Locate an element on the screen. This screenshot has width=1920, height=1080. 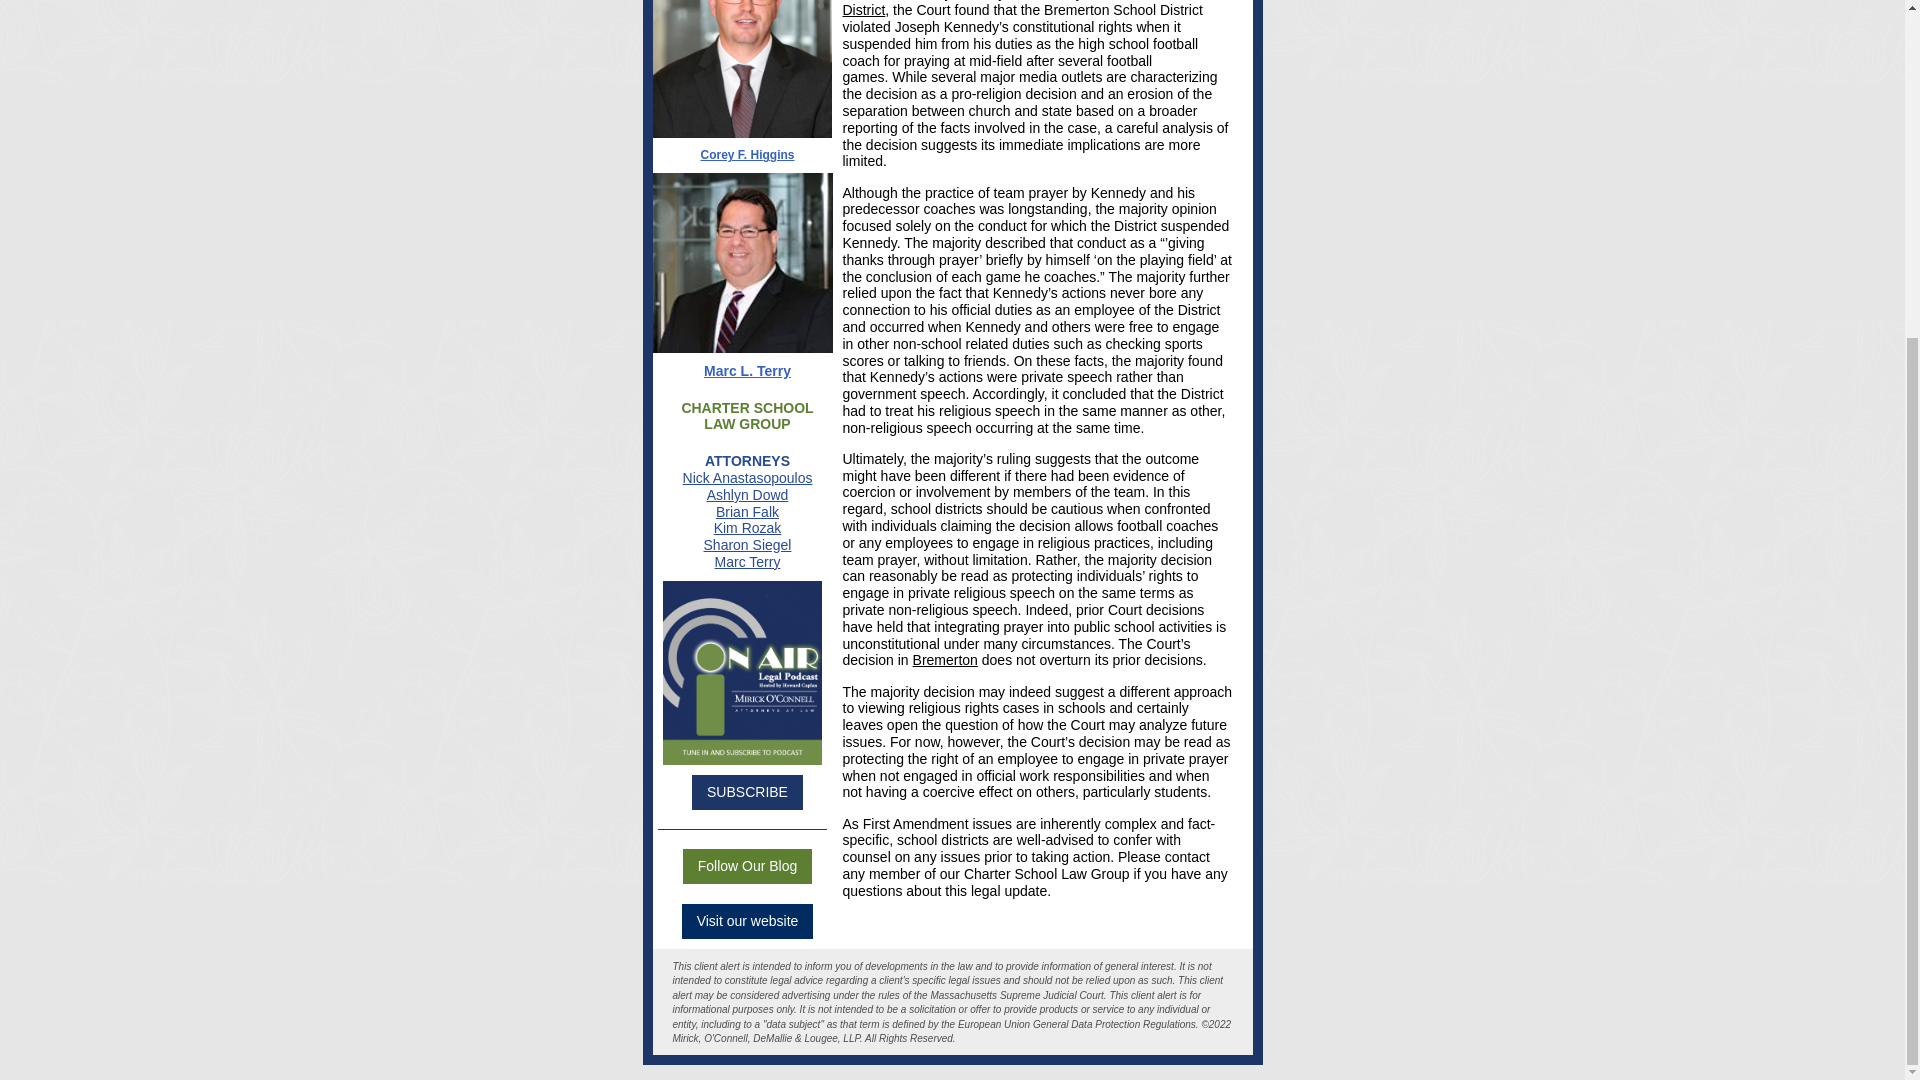
Follow Our Blog is located at coordinates (748, 865).